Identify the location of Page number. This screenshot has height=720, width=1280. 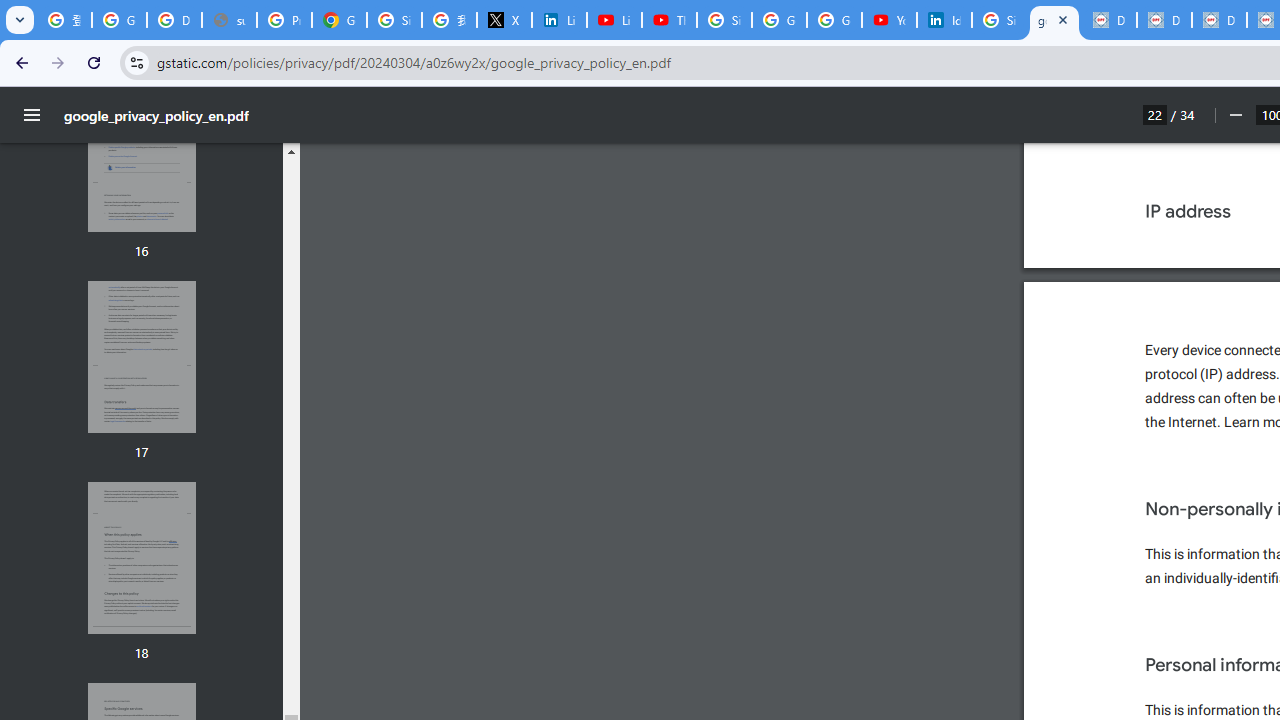
(1155, 114).